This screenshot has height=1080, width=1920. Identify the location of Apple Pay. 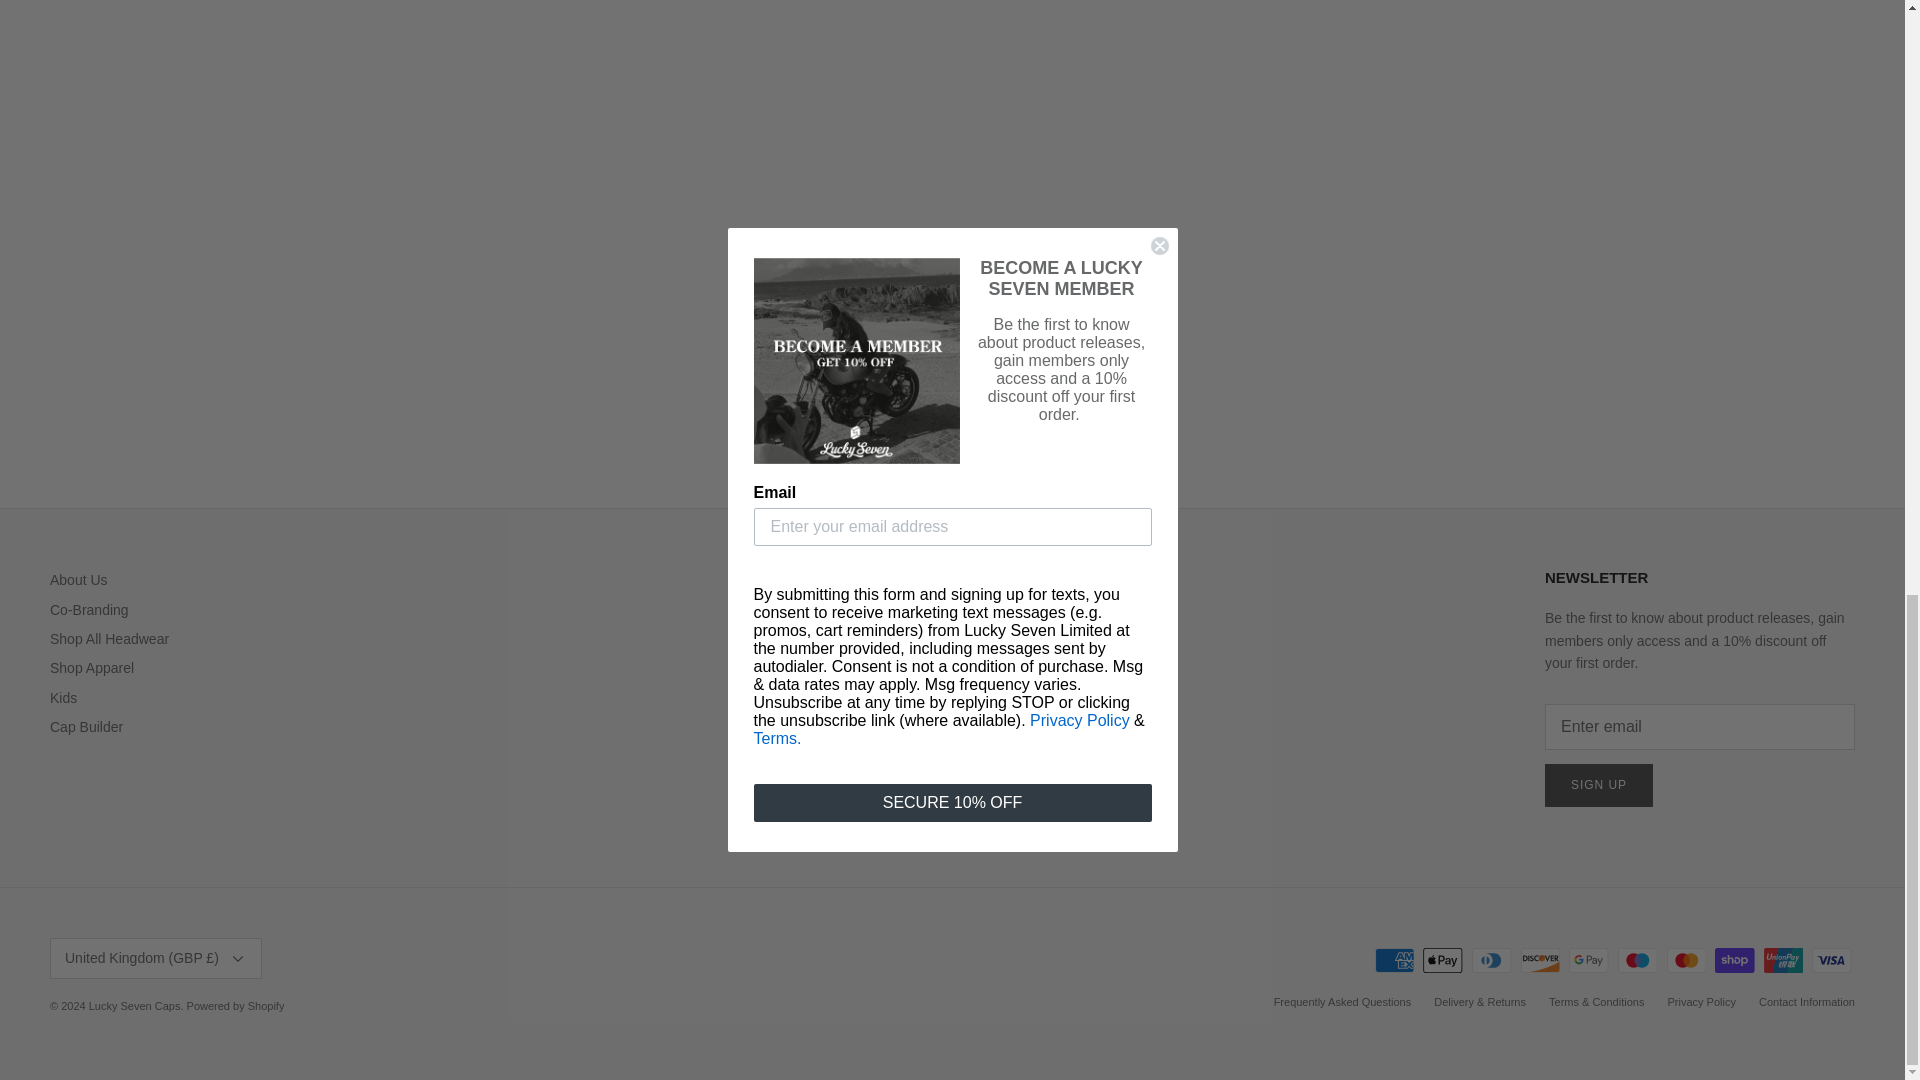
(1442, 960).